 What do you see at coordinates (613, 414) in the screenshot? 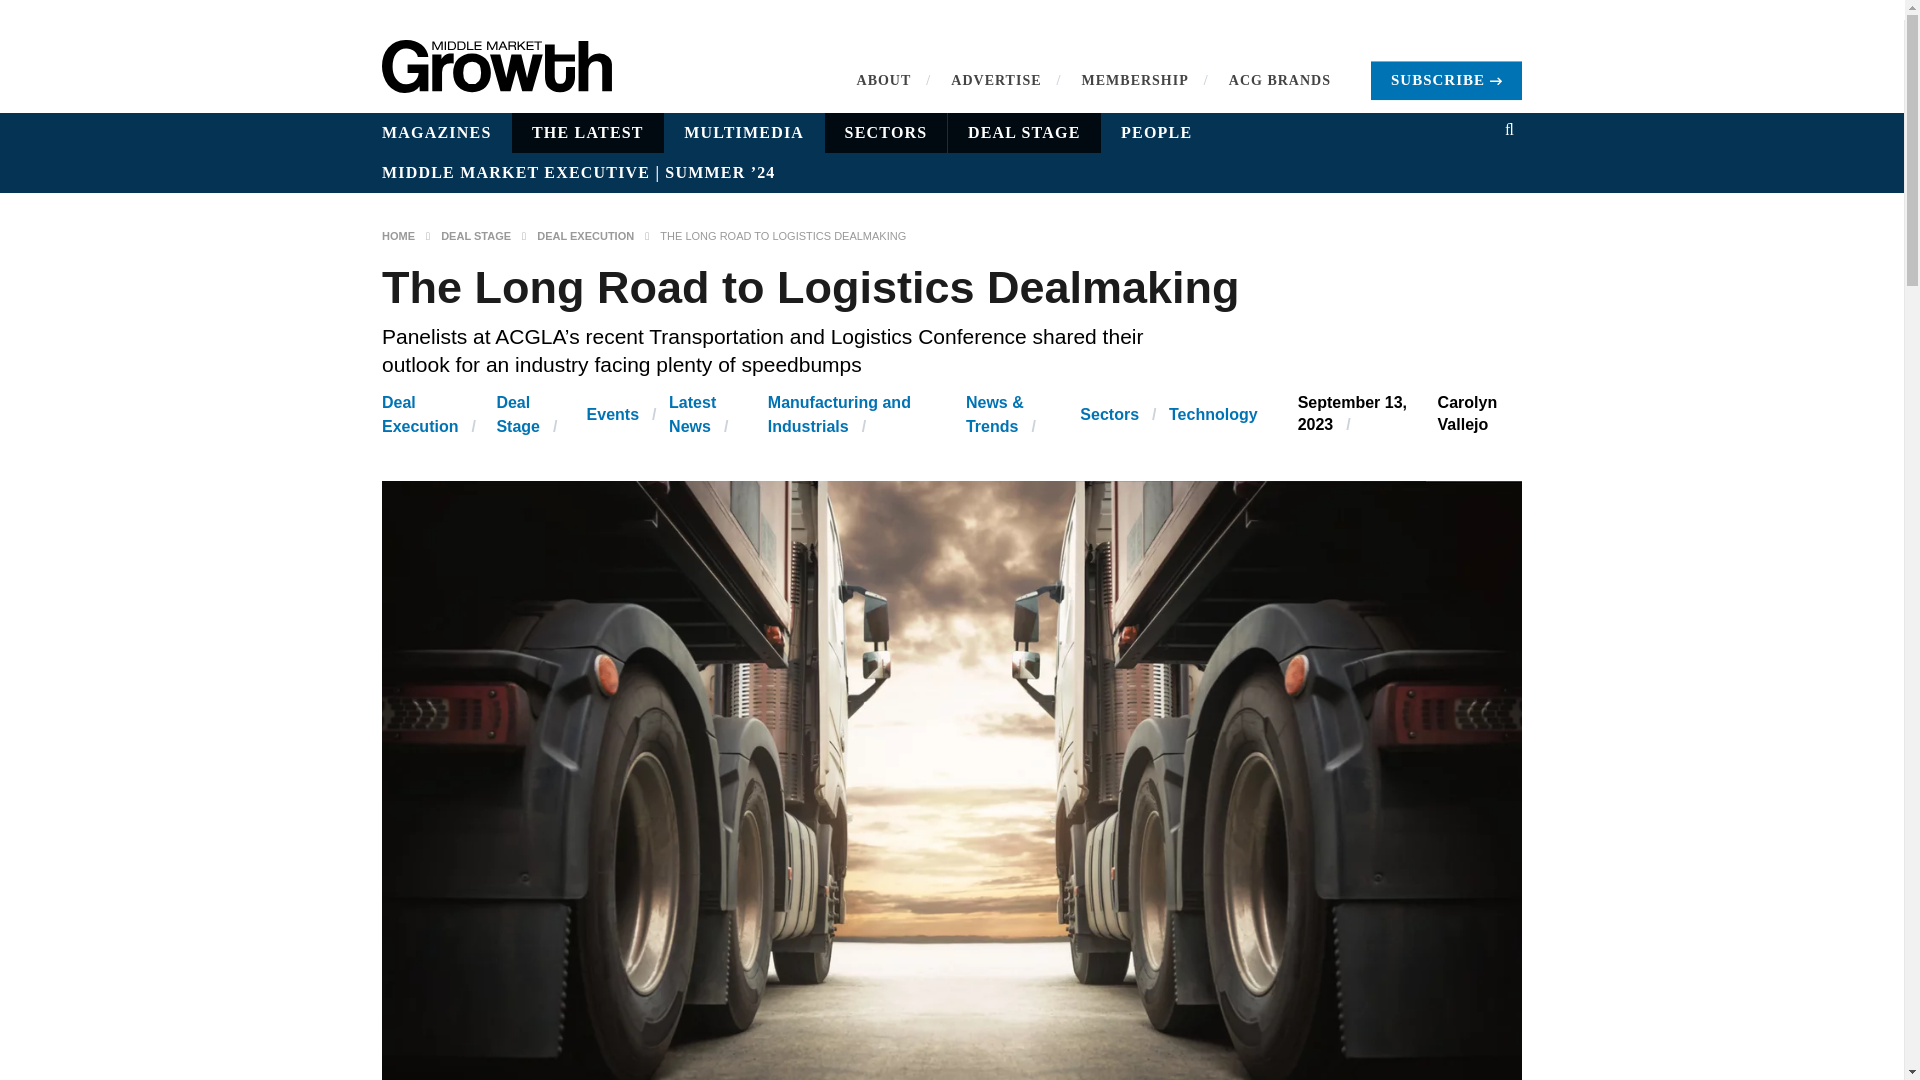
I see `View all posts in Events` at bounding box center [613, 414].